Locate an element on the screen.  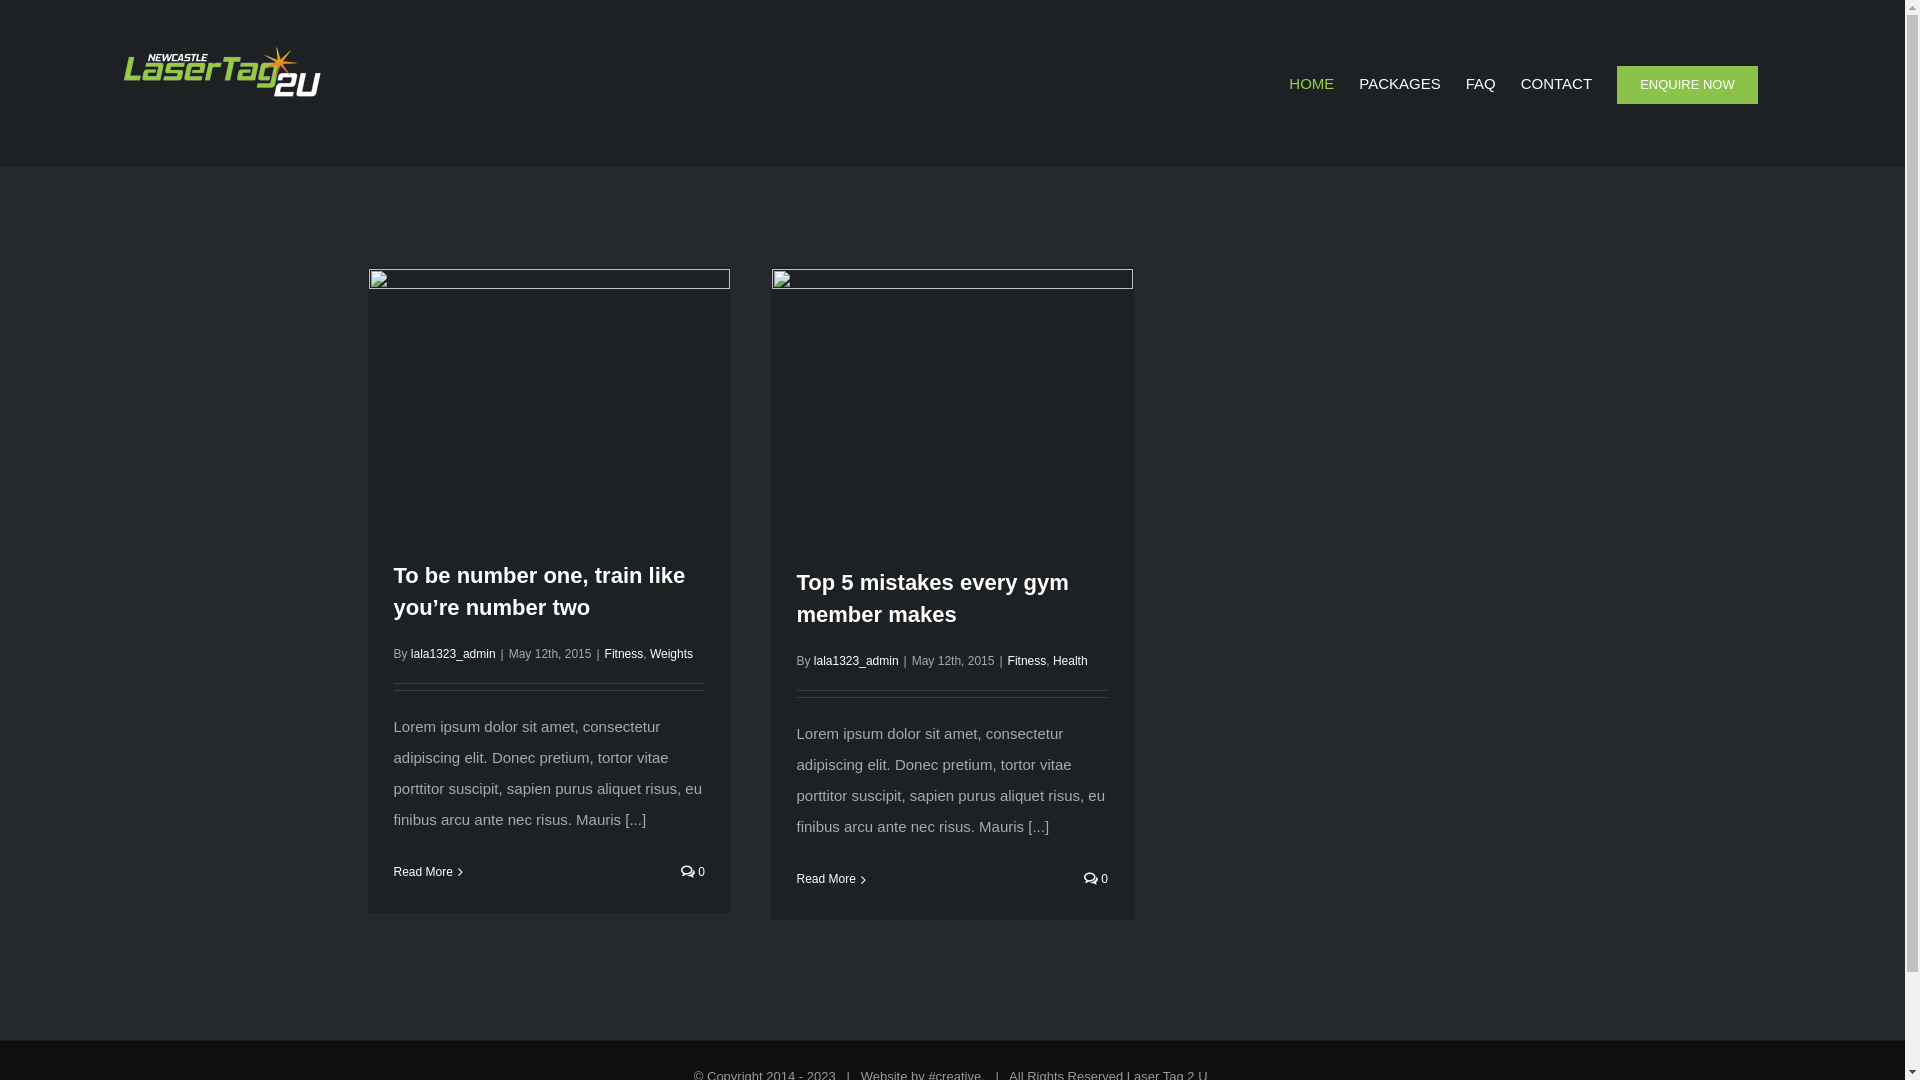
Top 5 mistakes every gym member makes is located at coordinates (932, 598).